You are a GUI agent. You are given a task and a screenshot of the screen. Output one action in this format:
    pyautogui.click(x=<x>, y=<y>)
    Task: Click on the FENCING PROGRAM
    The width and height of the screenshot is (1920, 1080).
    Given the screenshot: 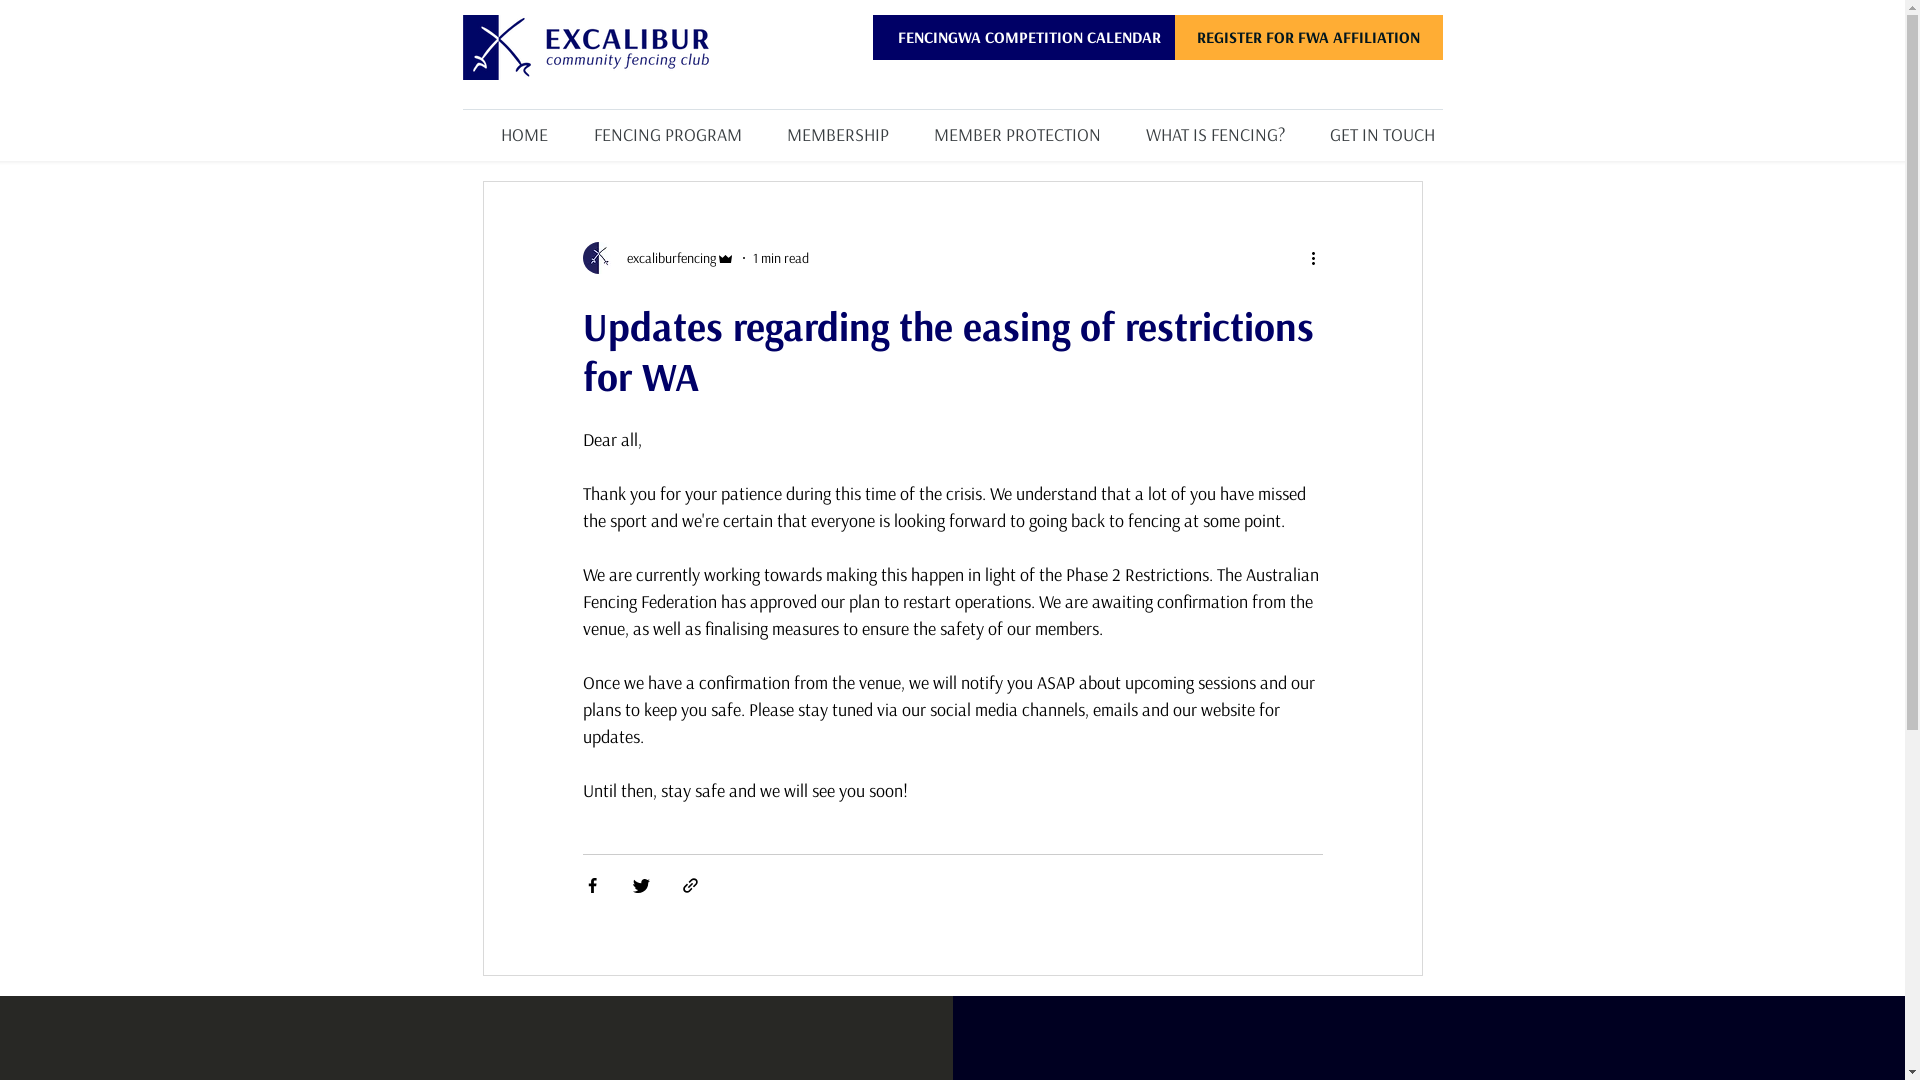 What is the action you would take?
    pyautogui.click(x=653, y=126)
    